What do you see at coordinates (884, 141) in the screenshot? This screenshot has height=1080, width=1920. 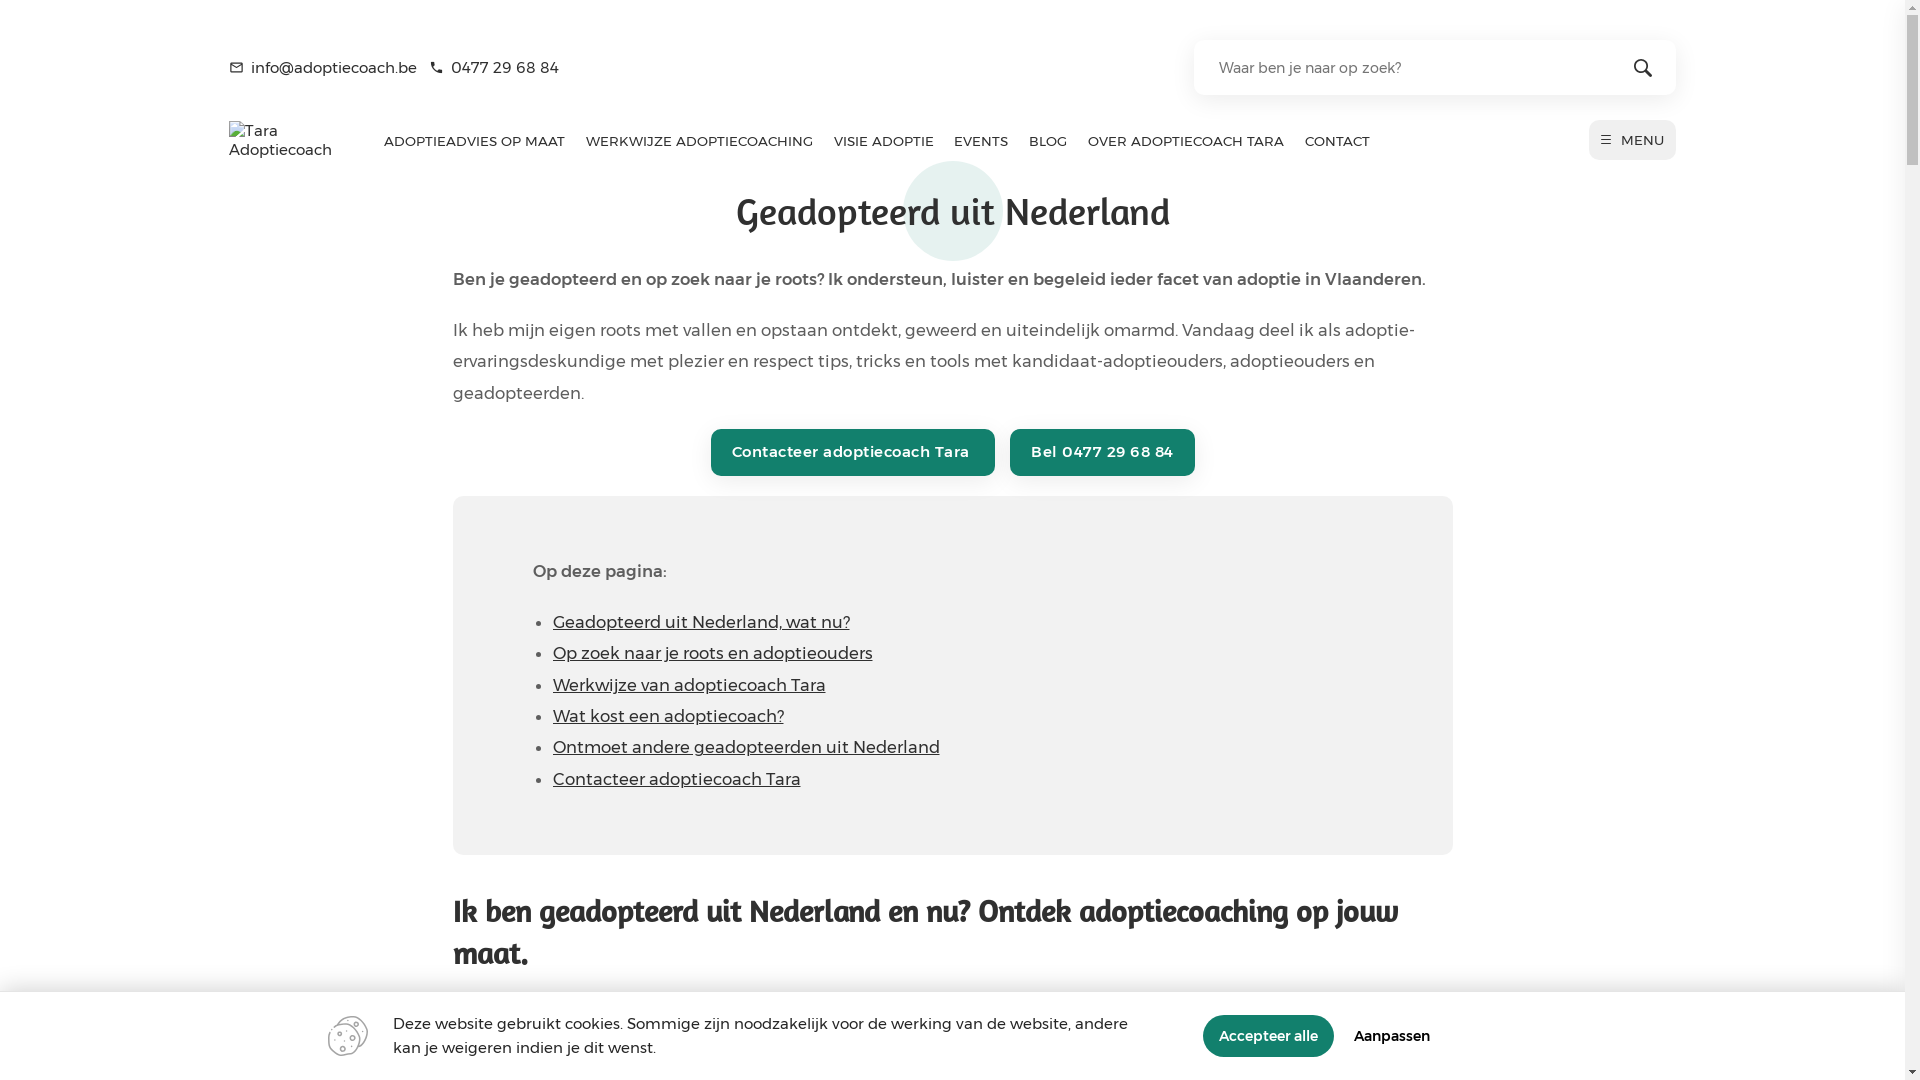 I see `VISIE ADOPTIE` at bounding box center [884, 141].